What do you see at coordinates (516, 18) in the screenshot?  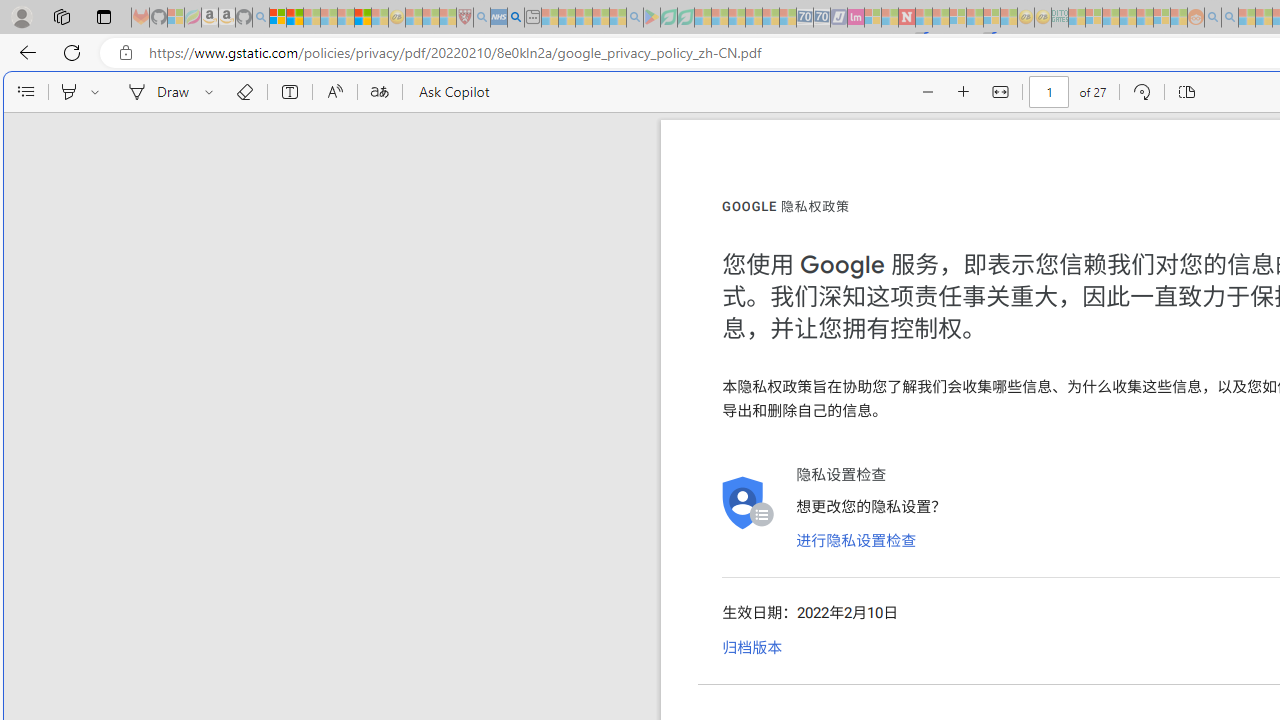 I see `utah sues federal government - Search` at bounding box center [516, 18].